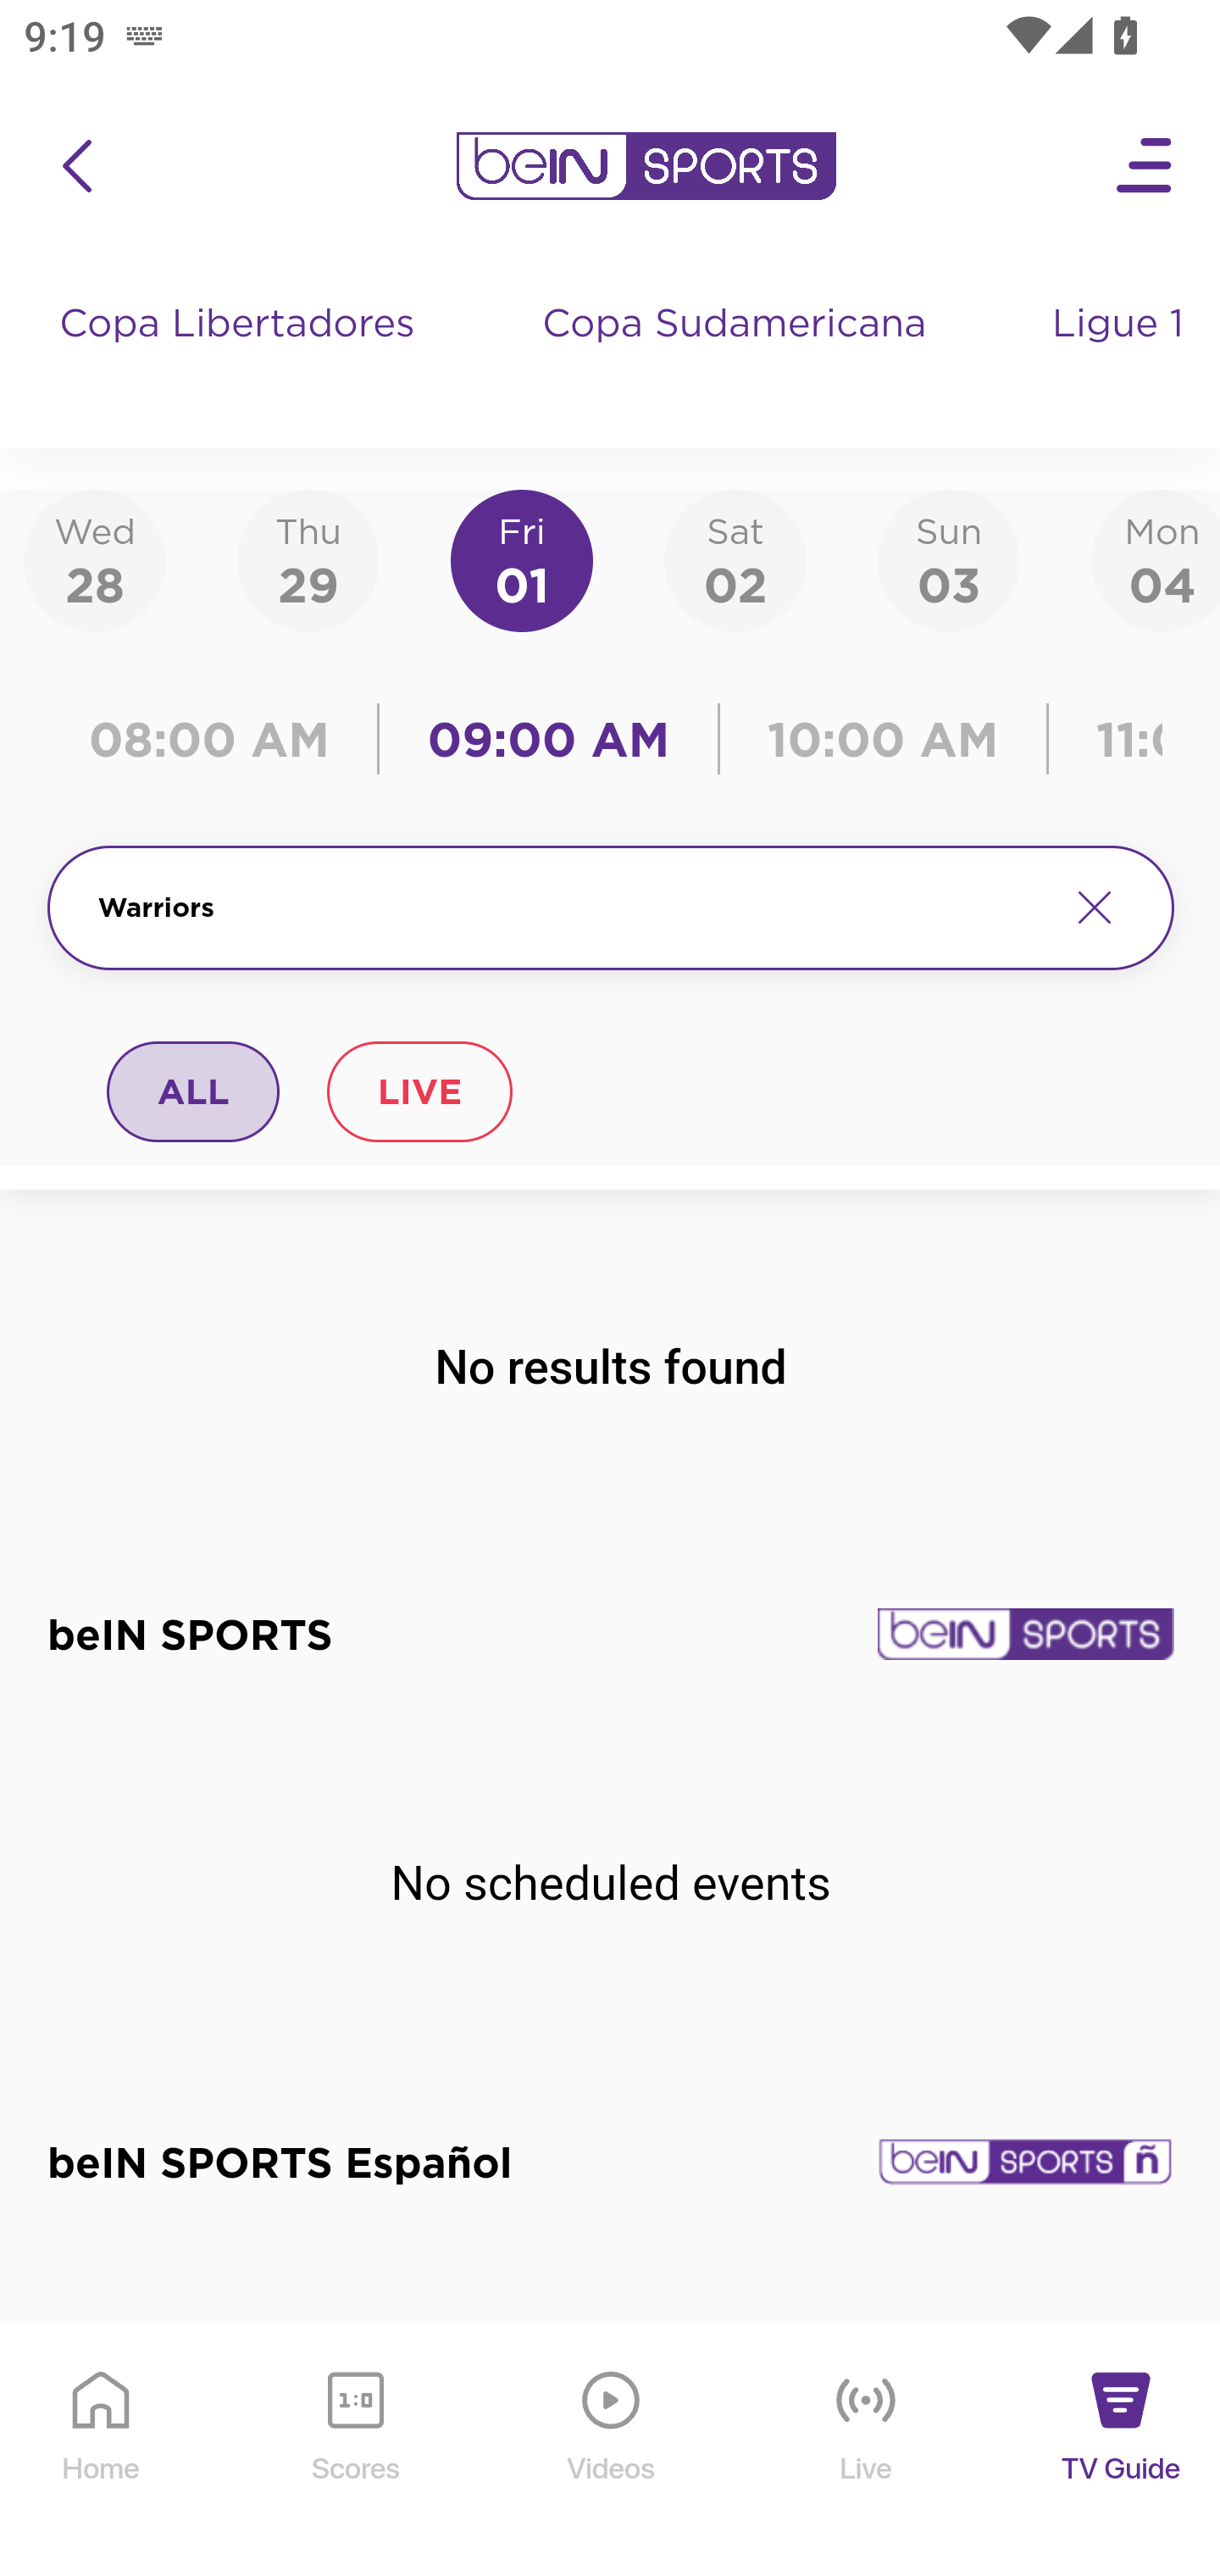 This screenshot has height=2576, width=1220. Describe the element at coordinates (1122, 2451) in the screenshot. I see `TV Guide TV Guide Icon TV Guide` at that location.